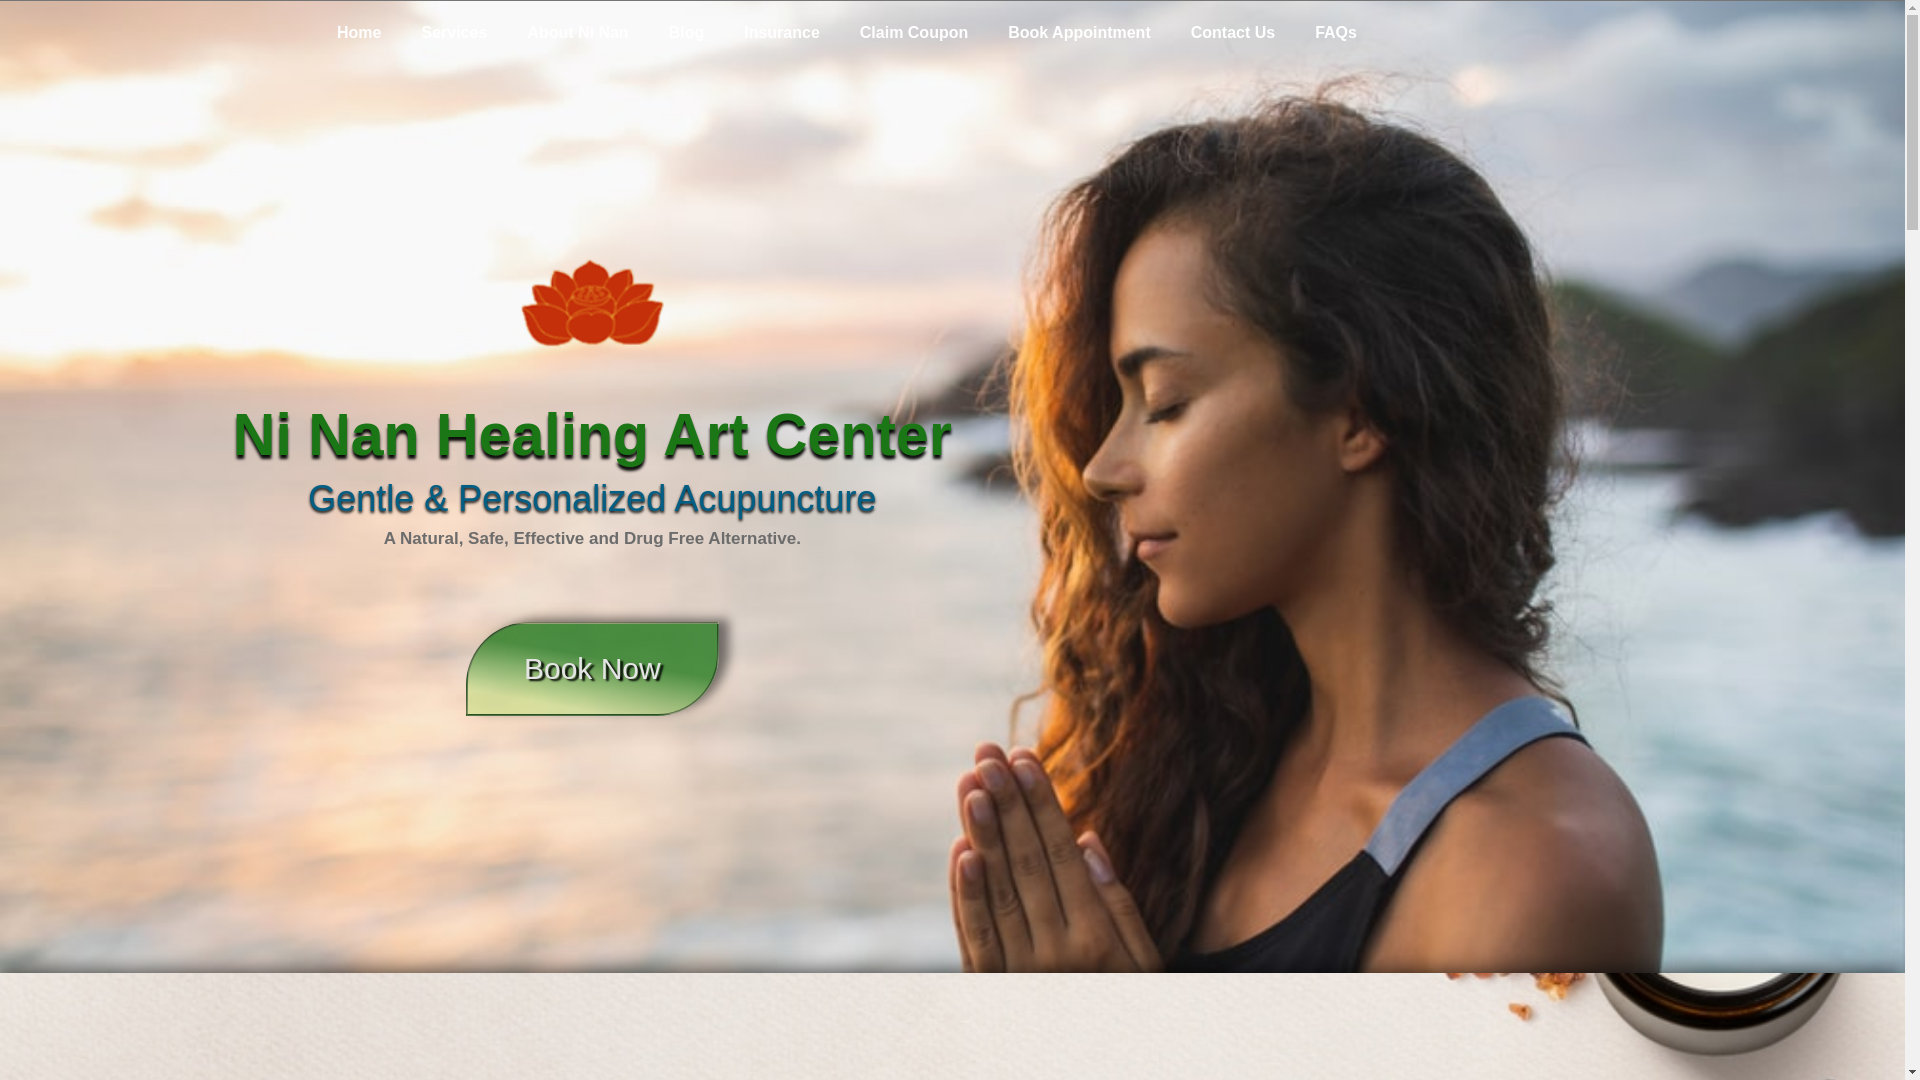 Image resolution: width=1920 pixels, height=1080 pixels. What do you see at coordinates (1568, 34) in the screenshot?
I see `CALL TODAY 516-442-7408` at bounding box center [1568, 34].